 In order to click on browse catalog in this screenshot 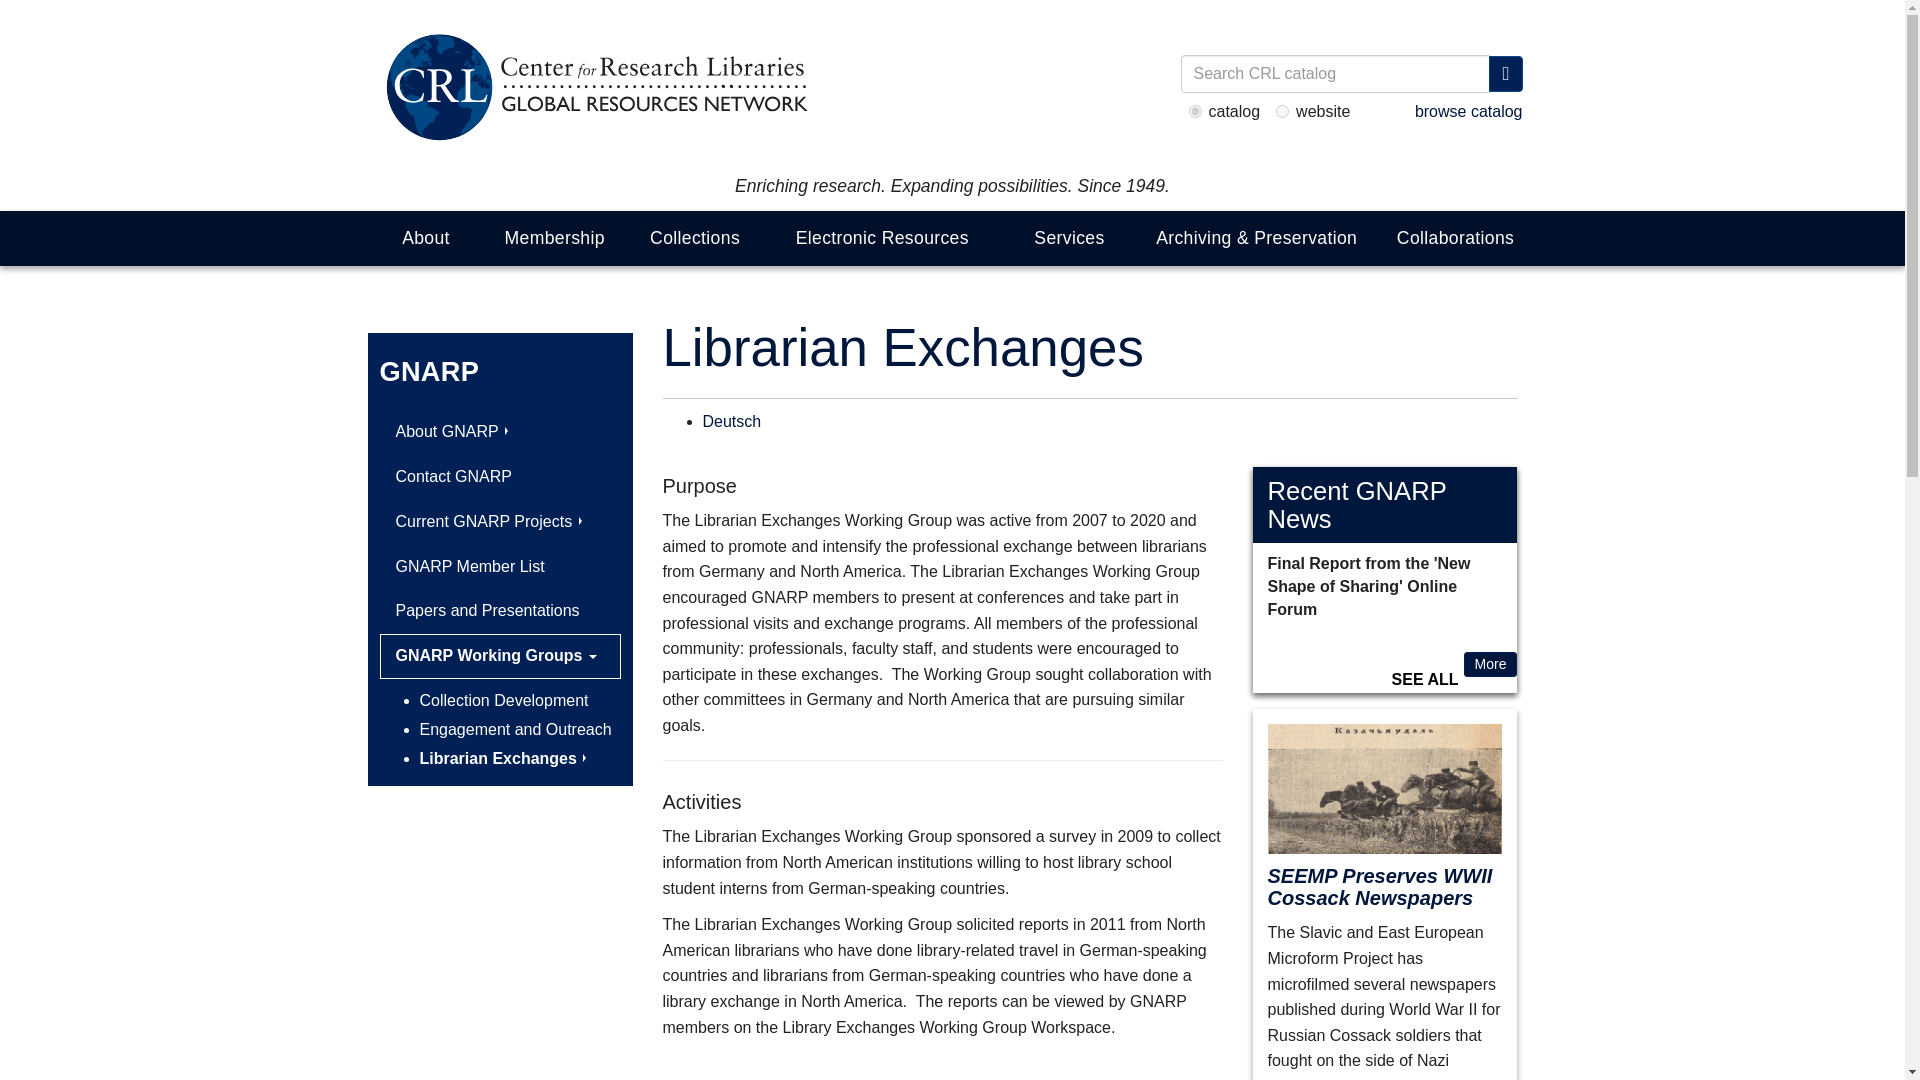, I will do `click(1468, 110)`.